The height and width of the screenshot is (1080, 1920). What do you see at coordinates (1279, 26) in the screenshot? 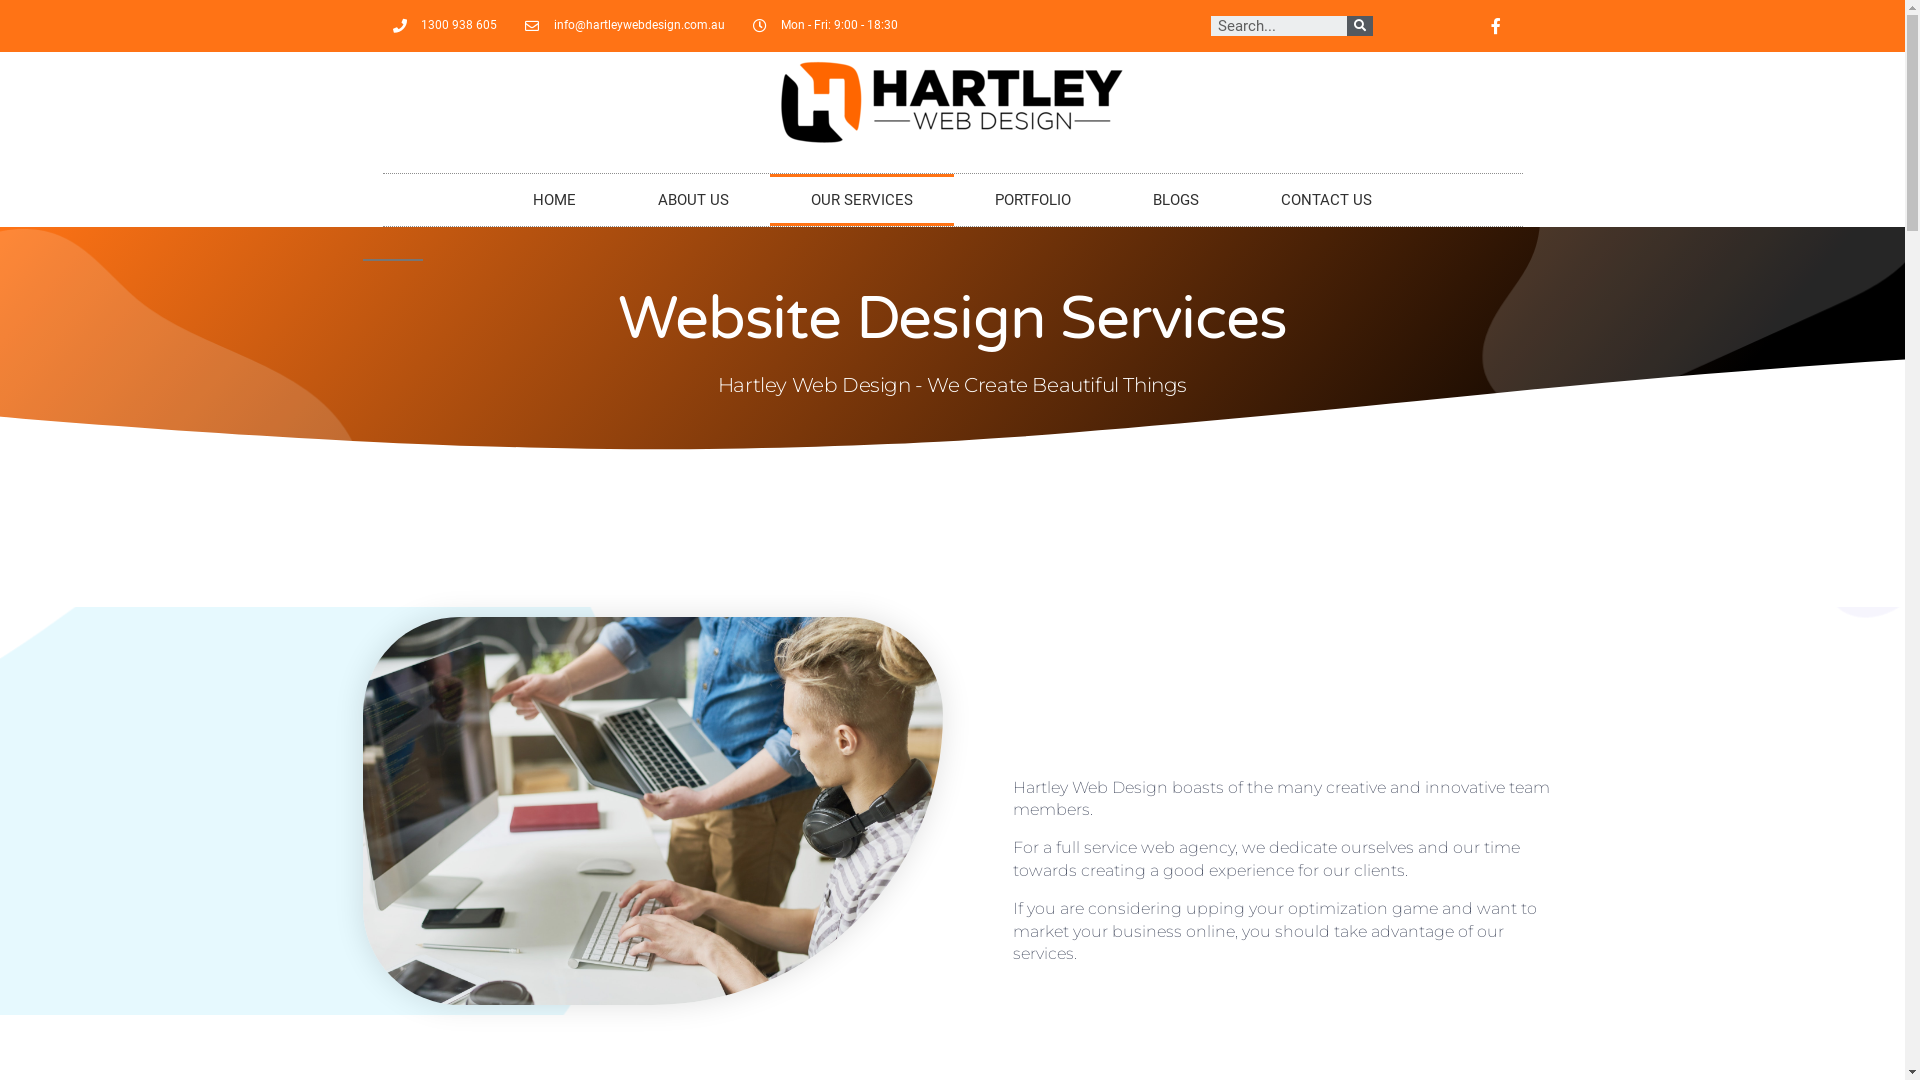
I see `Search` at bounding box center [1279, 26].